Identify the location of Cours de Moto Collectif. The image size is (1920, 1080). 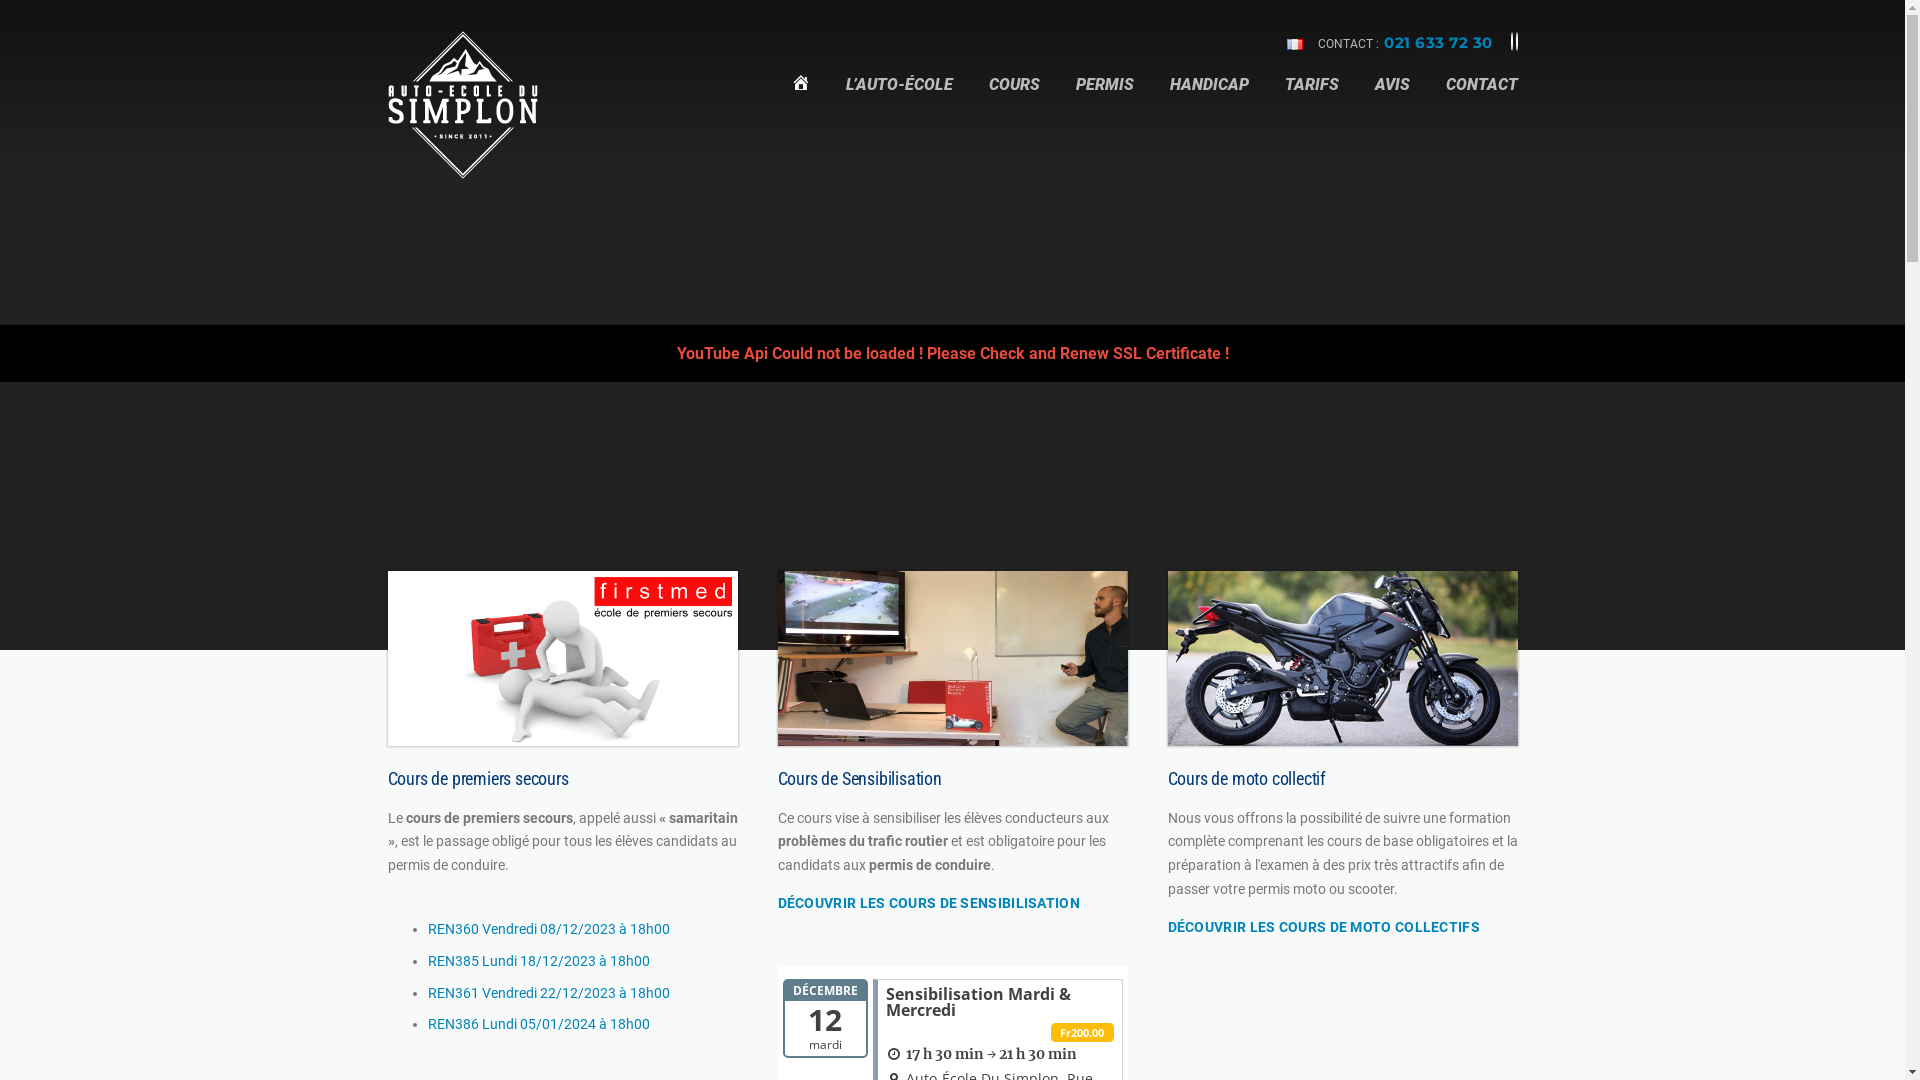
(1343, 658).